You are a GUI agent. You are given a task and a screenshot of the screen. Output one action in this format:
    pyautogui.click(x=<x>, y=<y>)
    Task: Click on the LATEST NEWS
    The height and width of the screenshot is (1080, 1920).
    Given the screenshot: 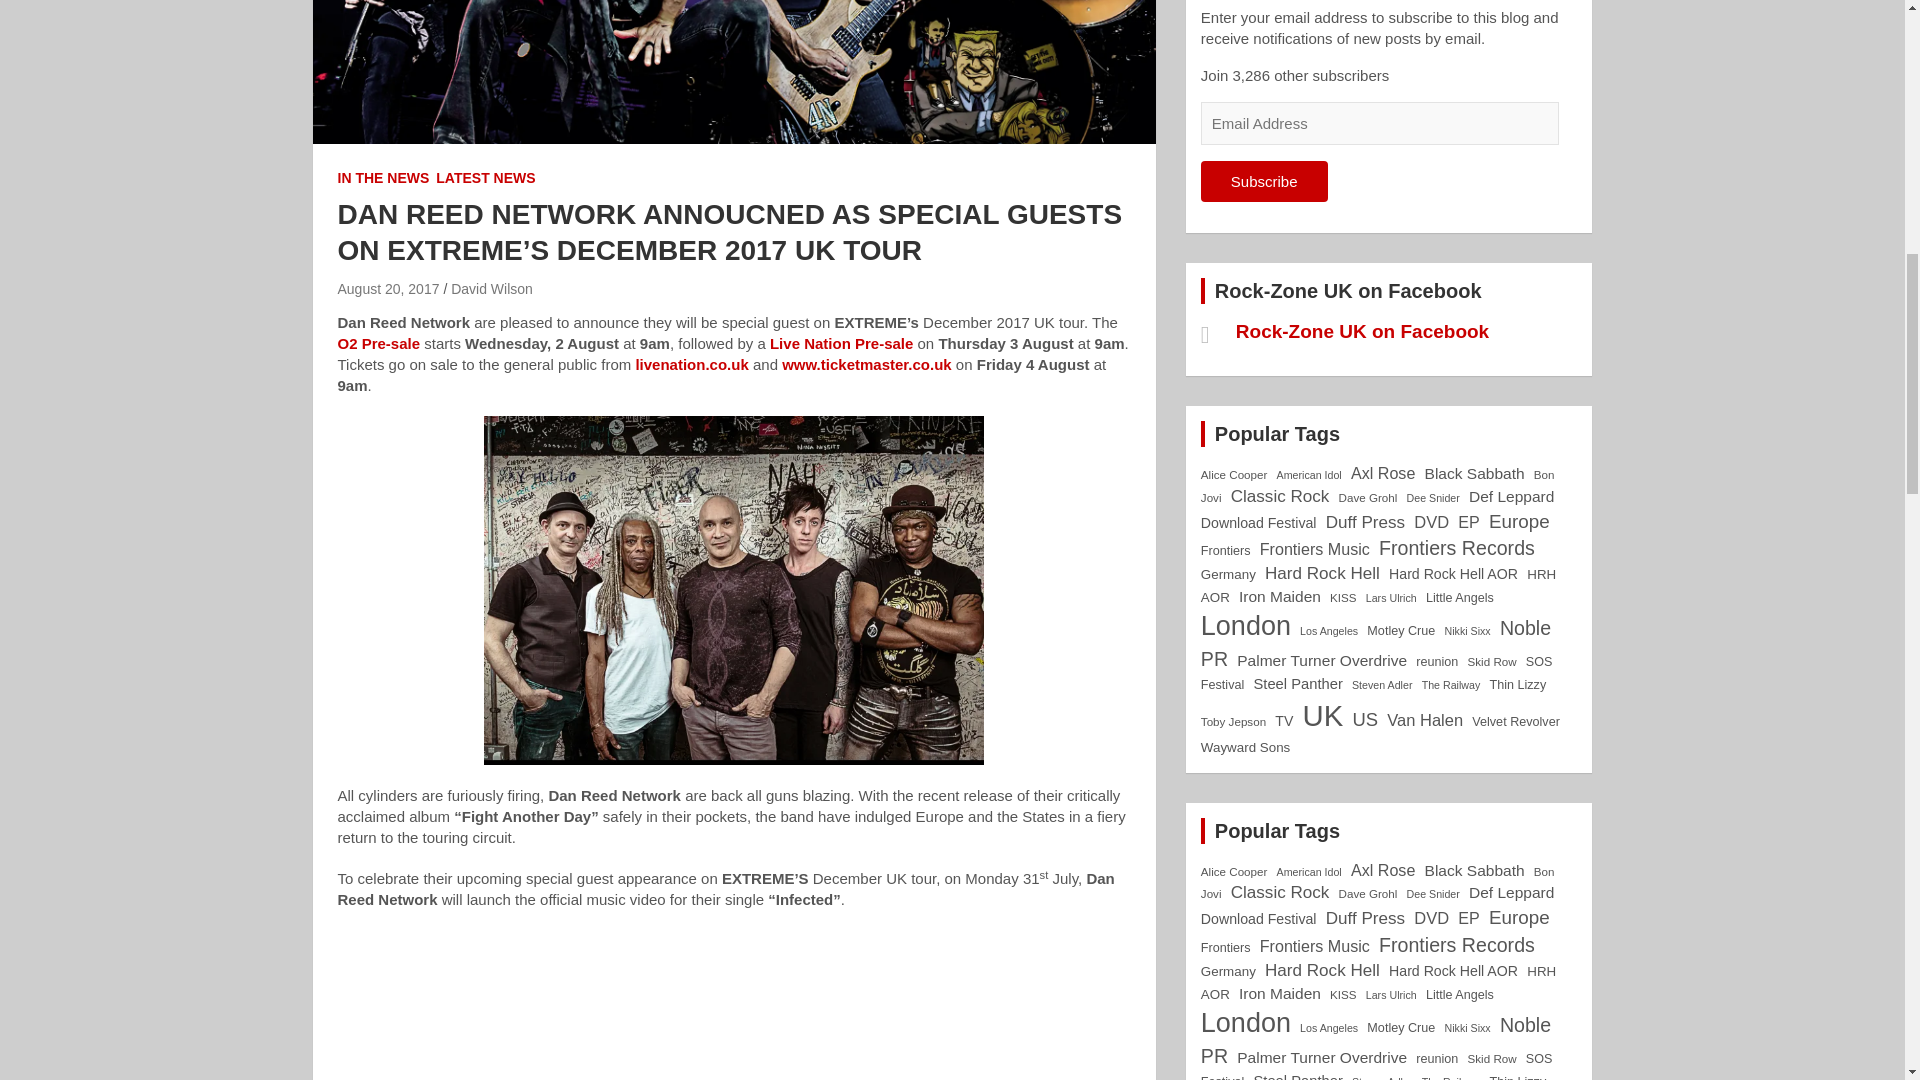 What is the action you would take?
    pyautogui.click(x=485, y=178)
    